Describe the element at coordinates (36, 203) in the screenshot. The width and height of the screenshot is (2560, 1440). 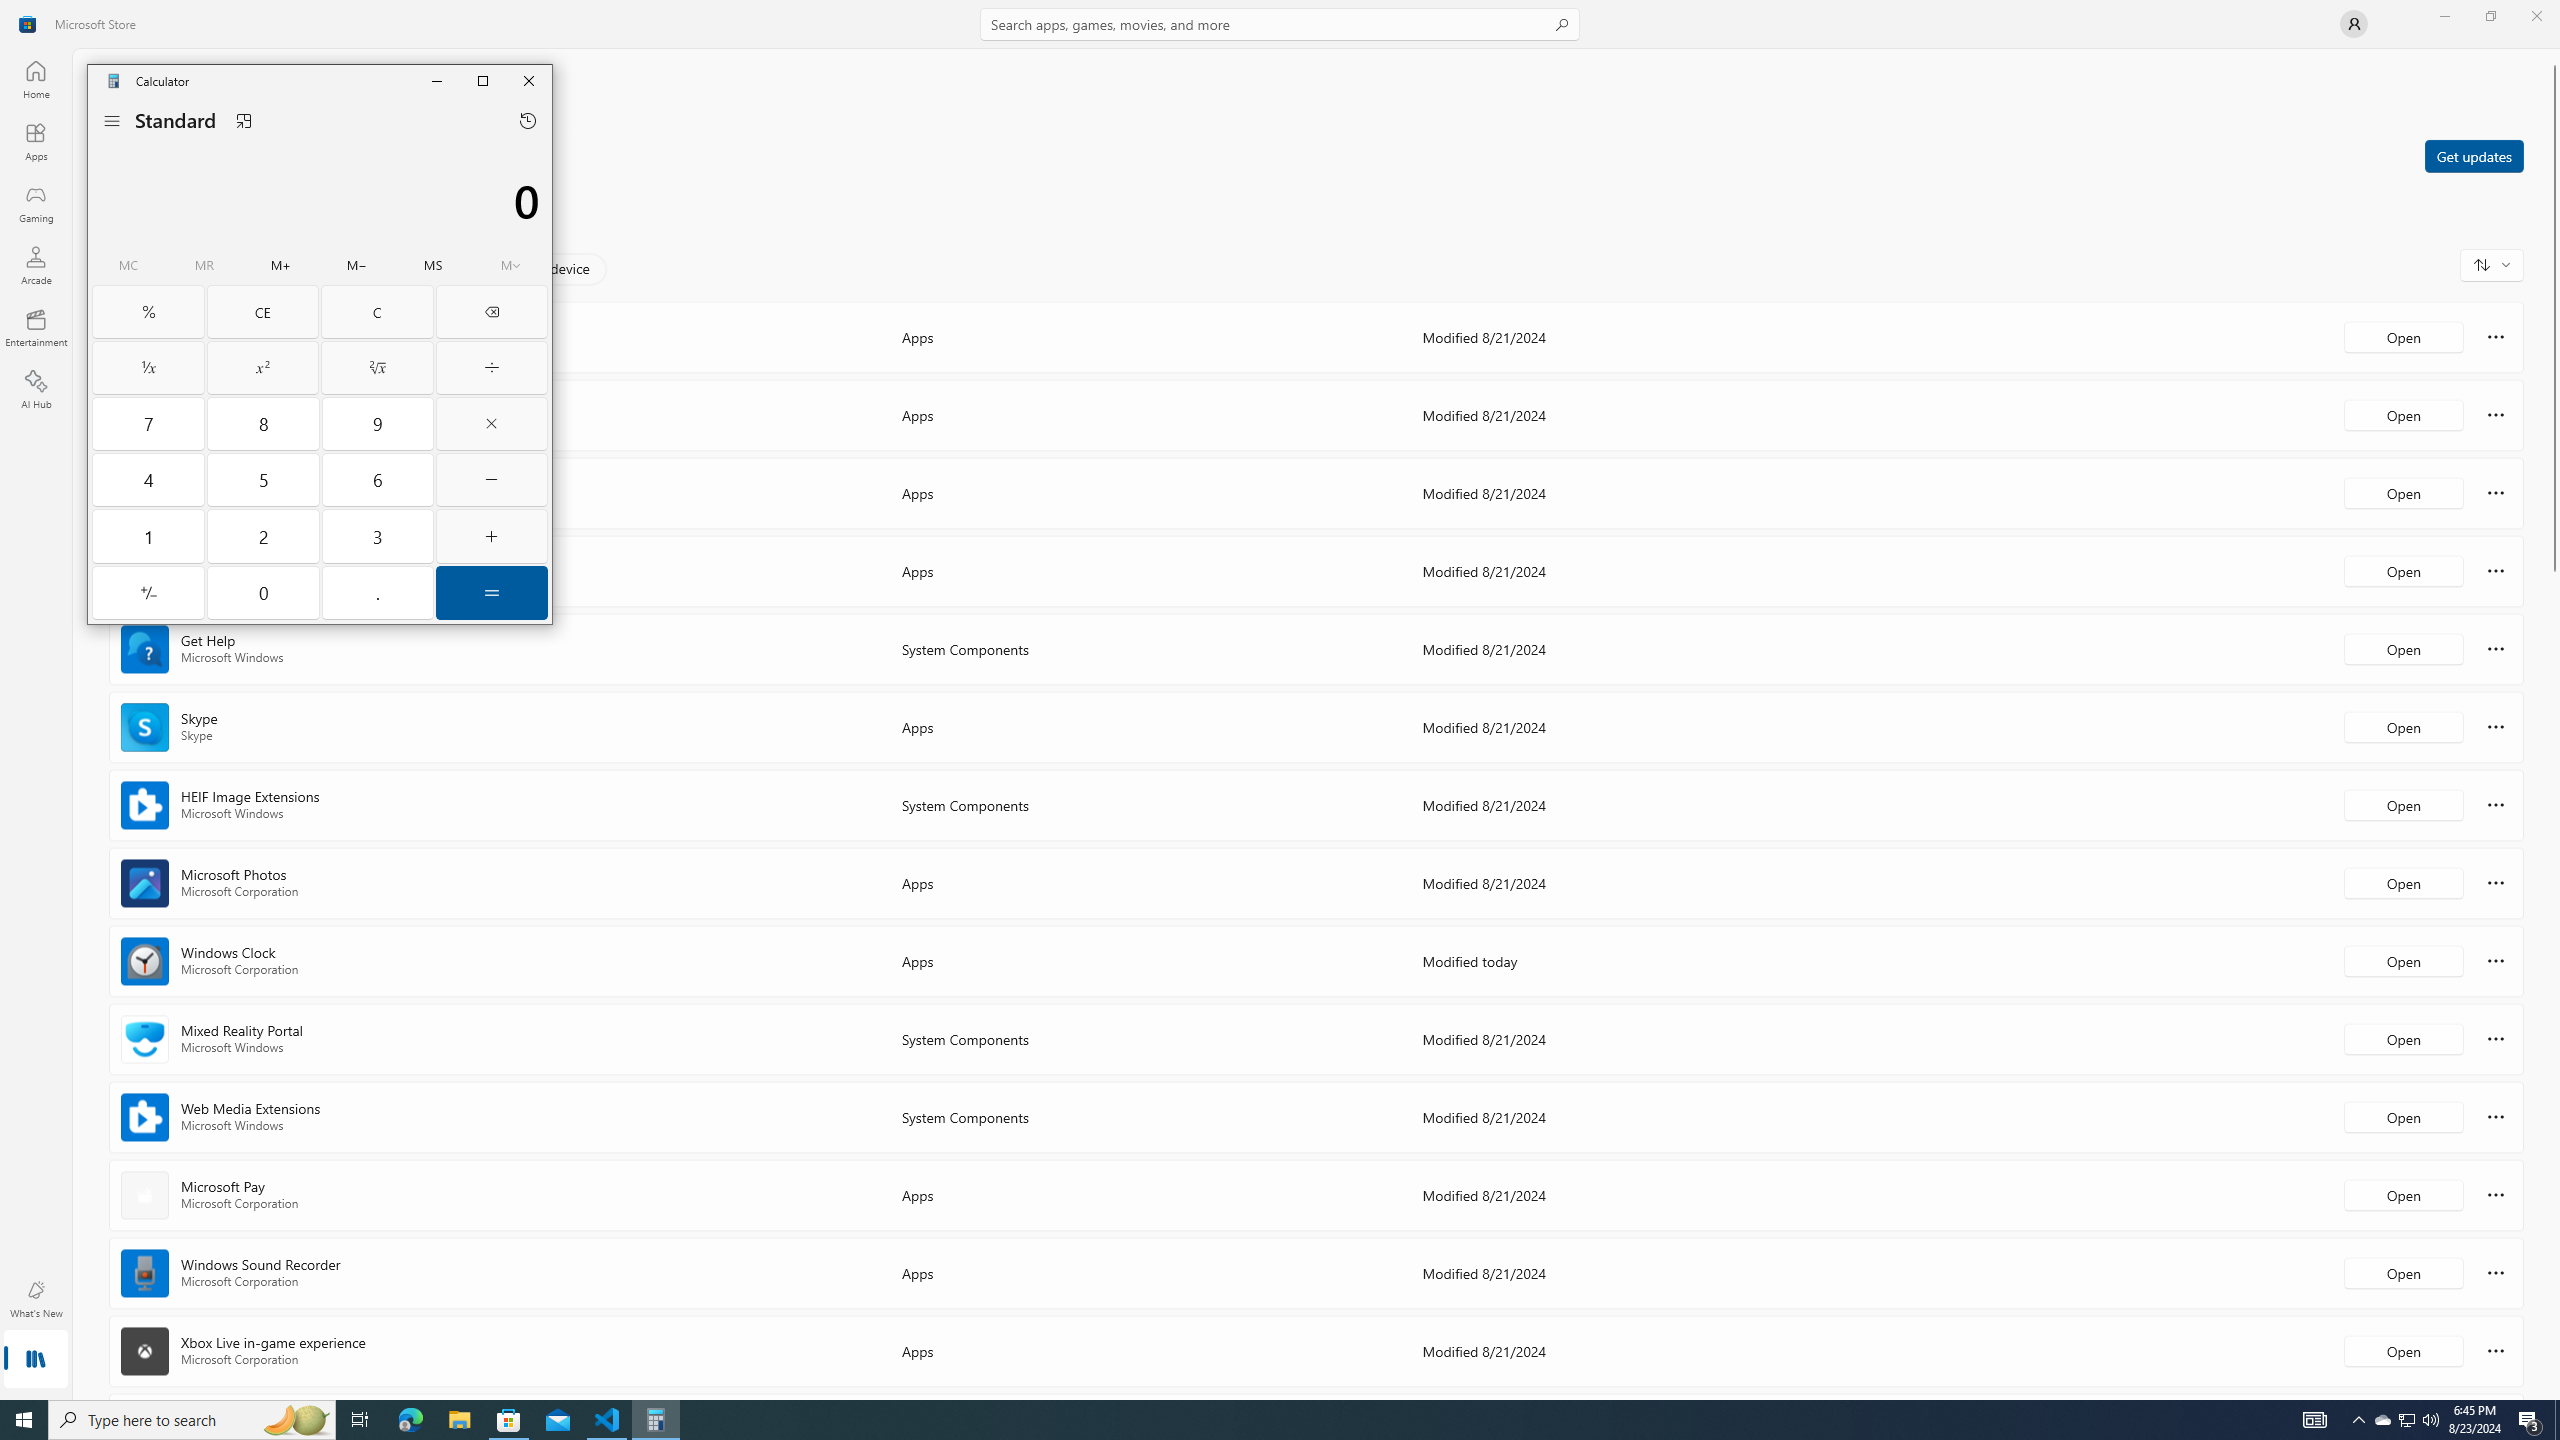
I see `Gaming` at that location.